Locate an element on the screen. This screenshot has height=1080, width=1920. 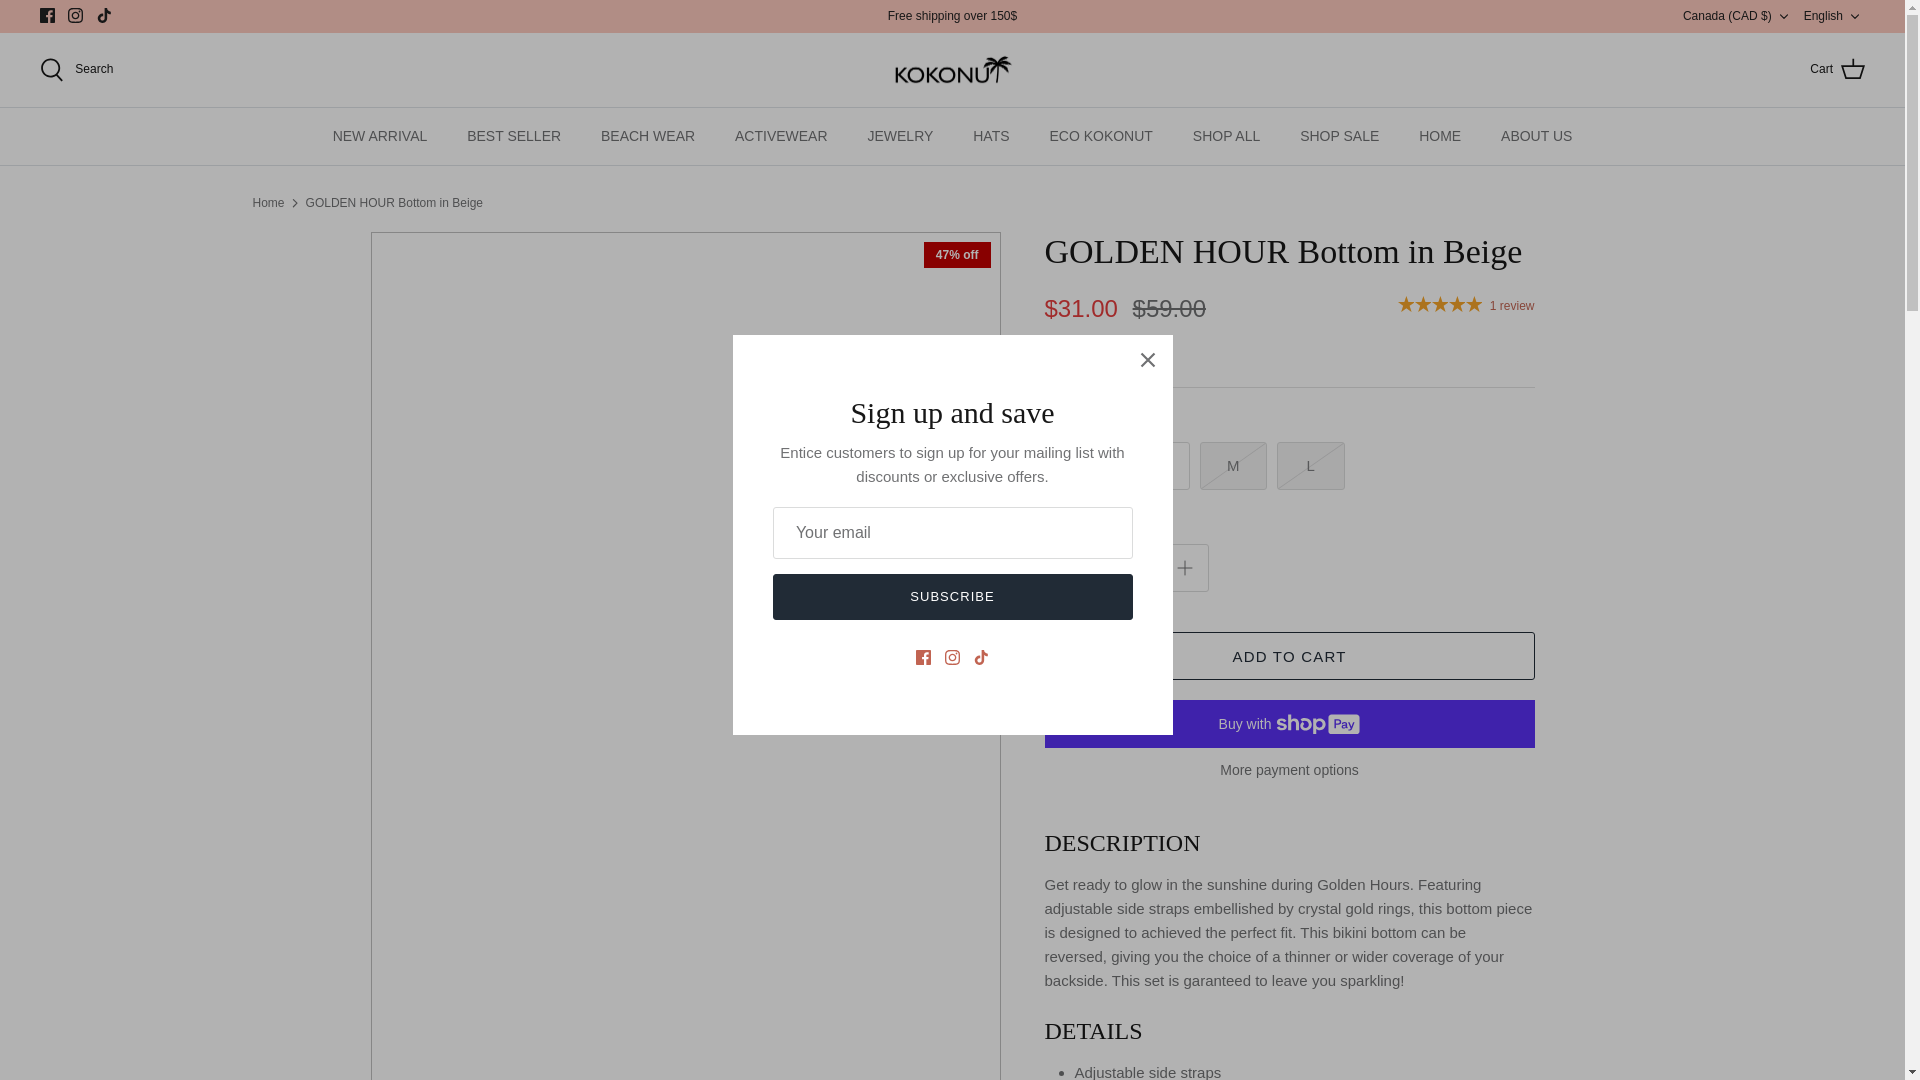
Down is located at coordinates (1784, 16).